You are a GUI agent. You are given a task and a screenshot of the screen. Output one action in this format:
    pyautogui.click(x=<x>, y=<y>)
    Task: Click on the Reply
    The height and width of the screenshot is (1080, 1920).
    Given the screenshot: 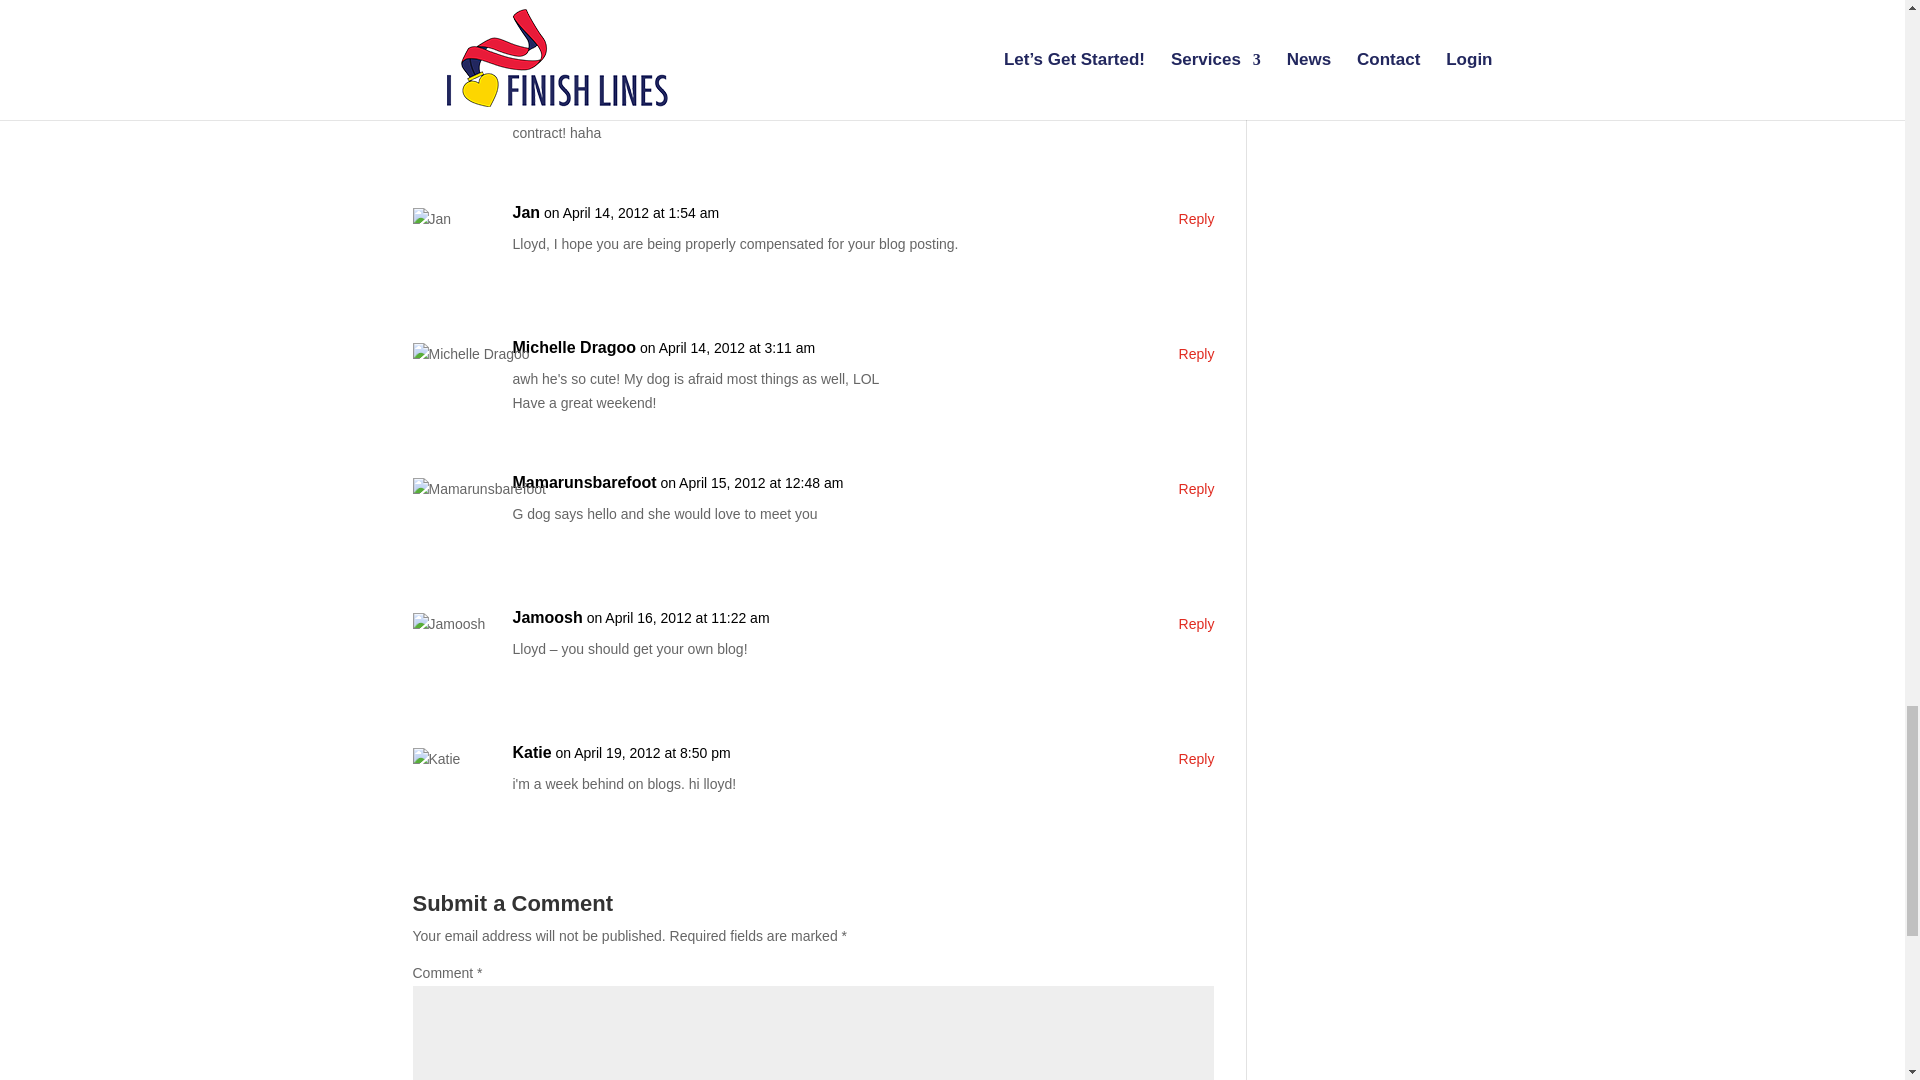 What is the action you would take?
    pyautogui.click(x=1196, y=355)
    